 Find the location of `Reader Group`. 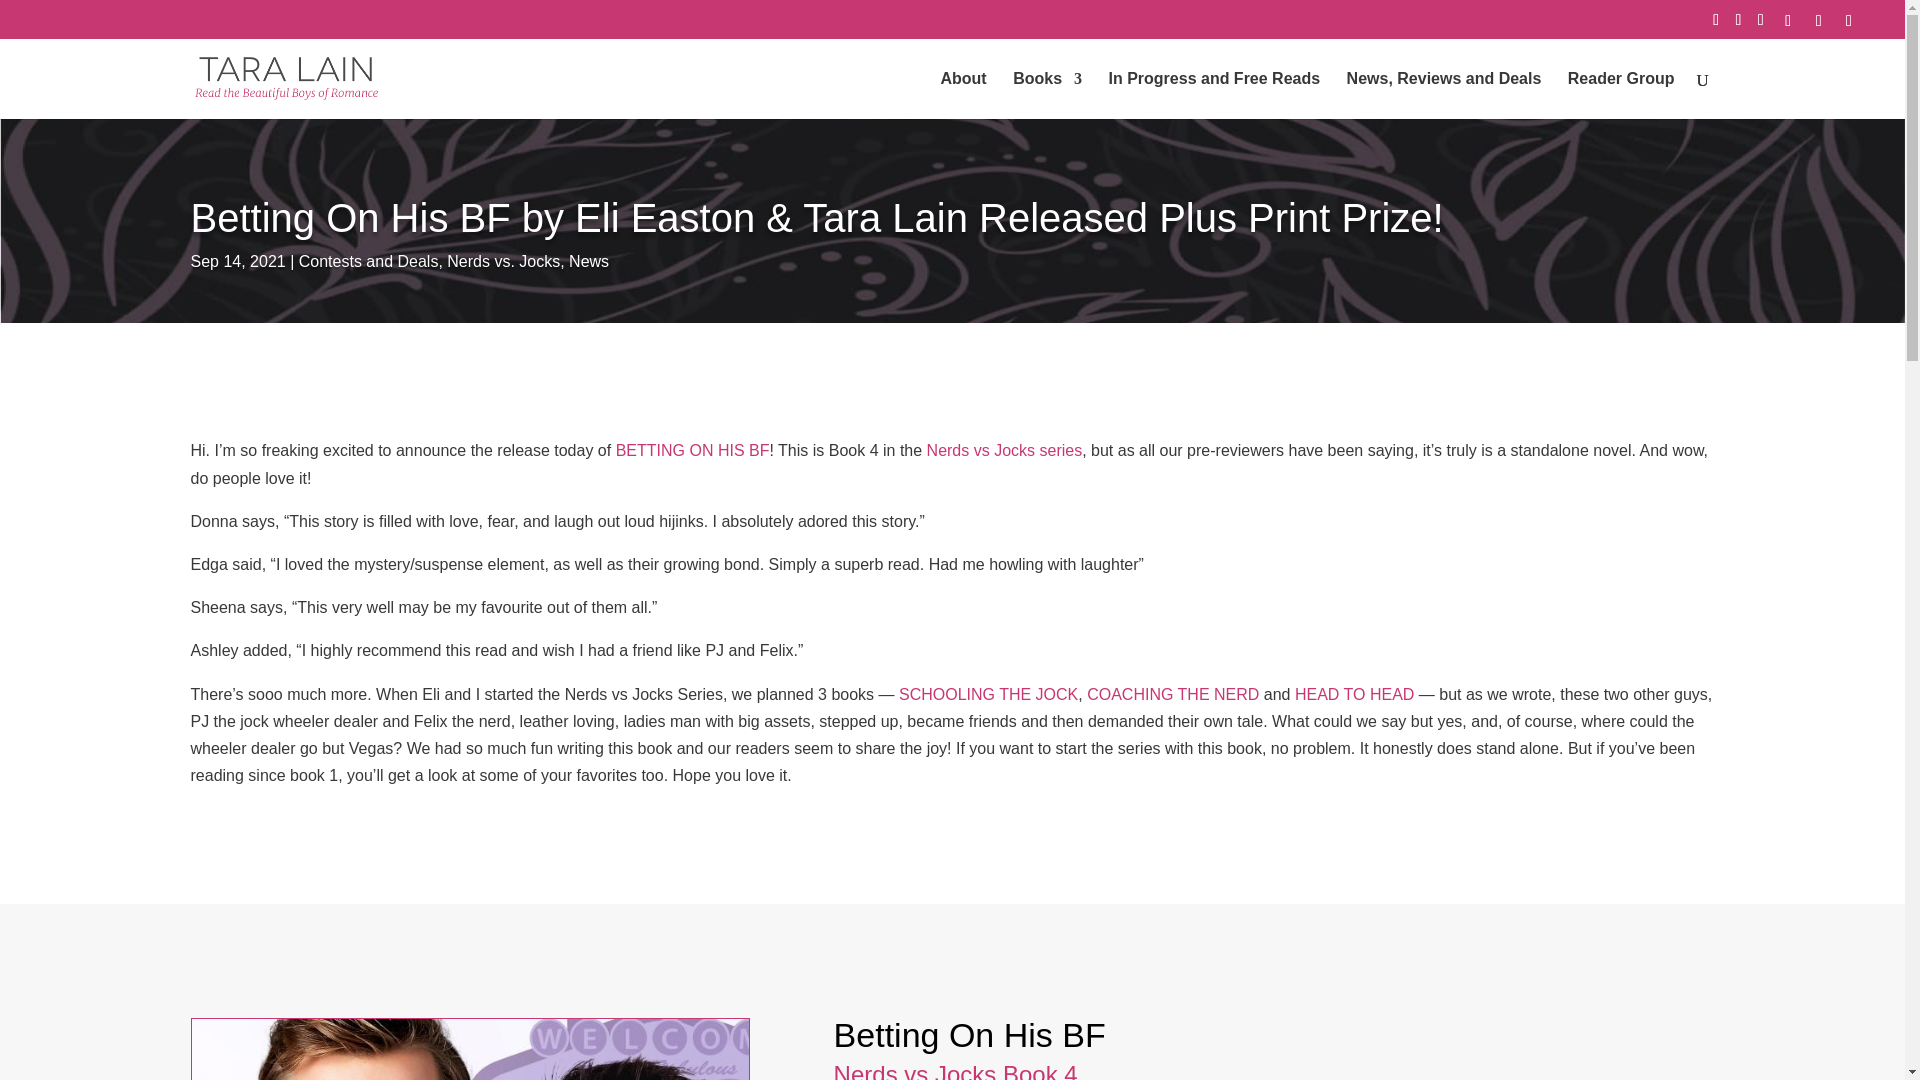

Reader Group is located at coordinates (1621, 95).